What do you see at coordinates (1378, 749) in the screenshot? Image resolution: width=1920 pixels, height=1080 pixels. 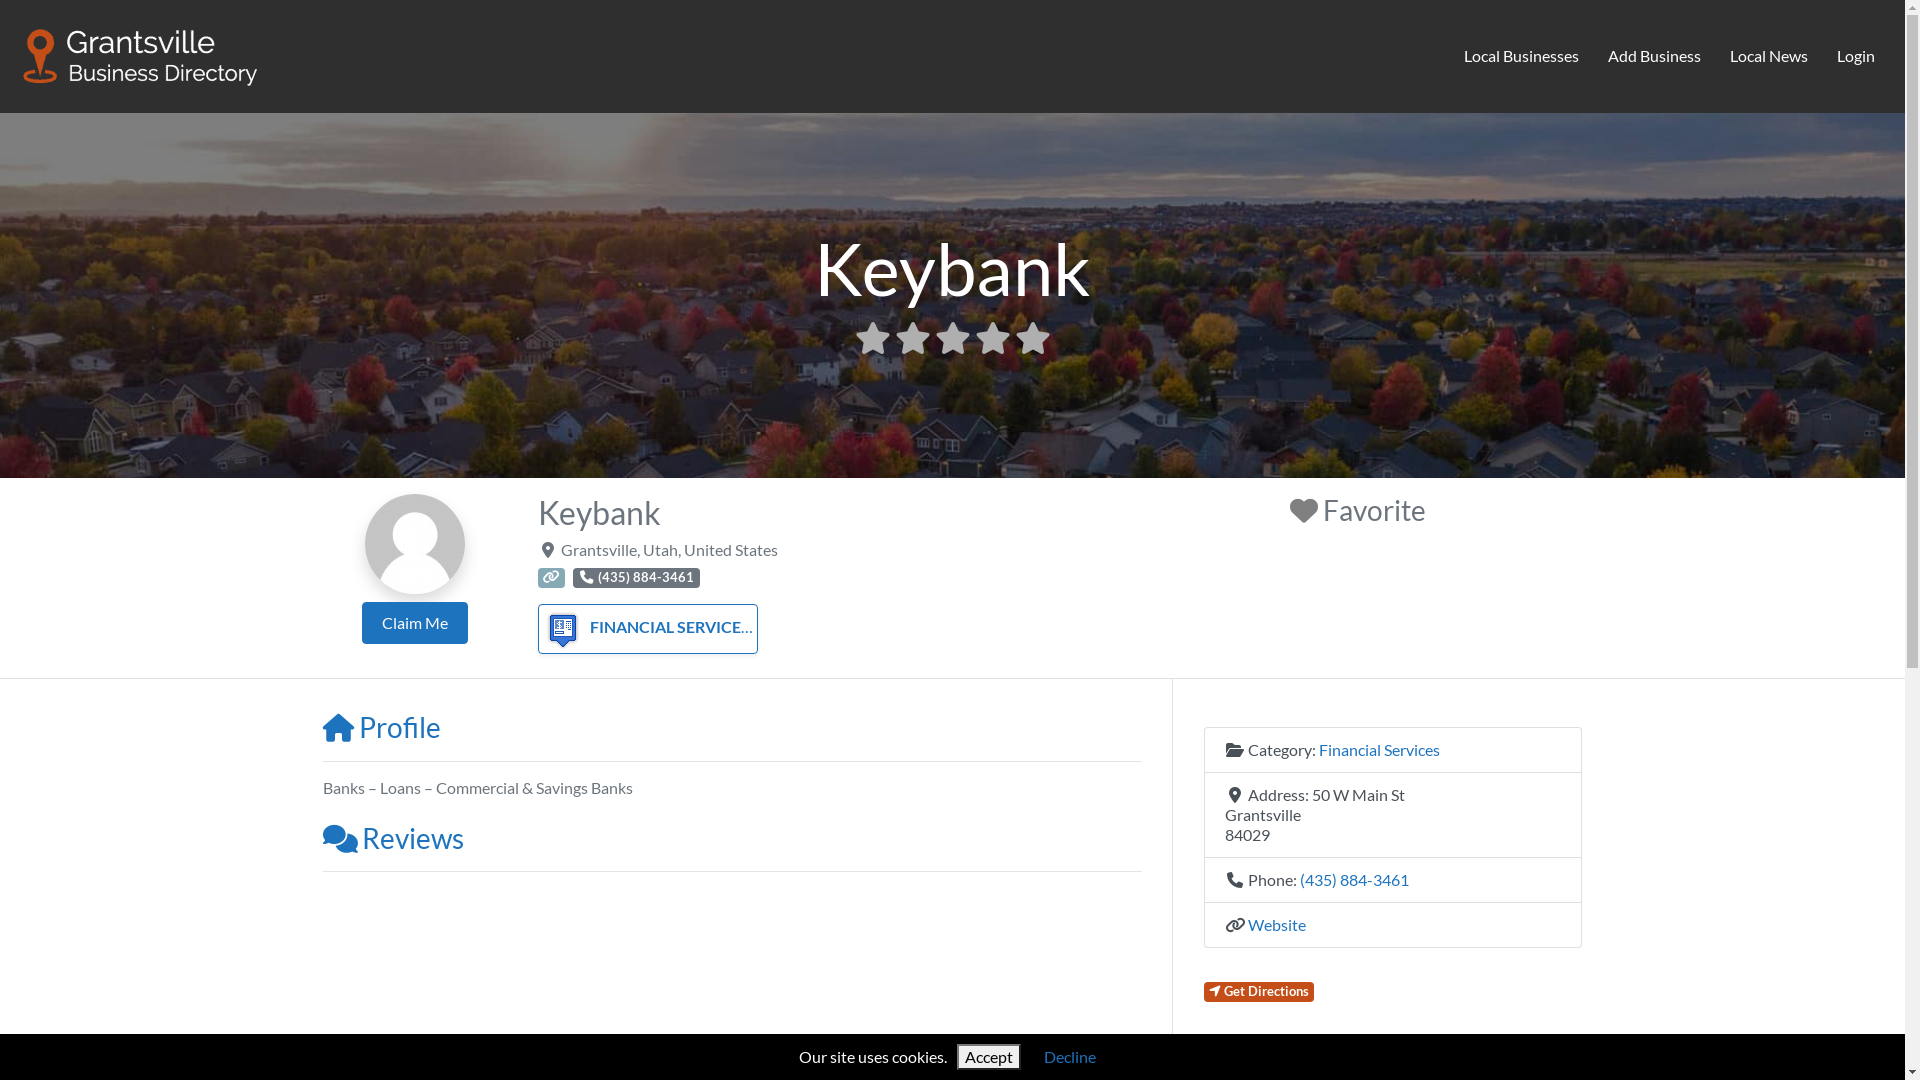 I see `Financial Services` at bounding box center [1378, 749].